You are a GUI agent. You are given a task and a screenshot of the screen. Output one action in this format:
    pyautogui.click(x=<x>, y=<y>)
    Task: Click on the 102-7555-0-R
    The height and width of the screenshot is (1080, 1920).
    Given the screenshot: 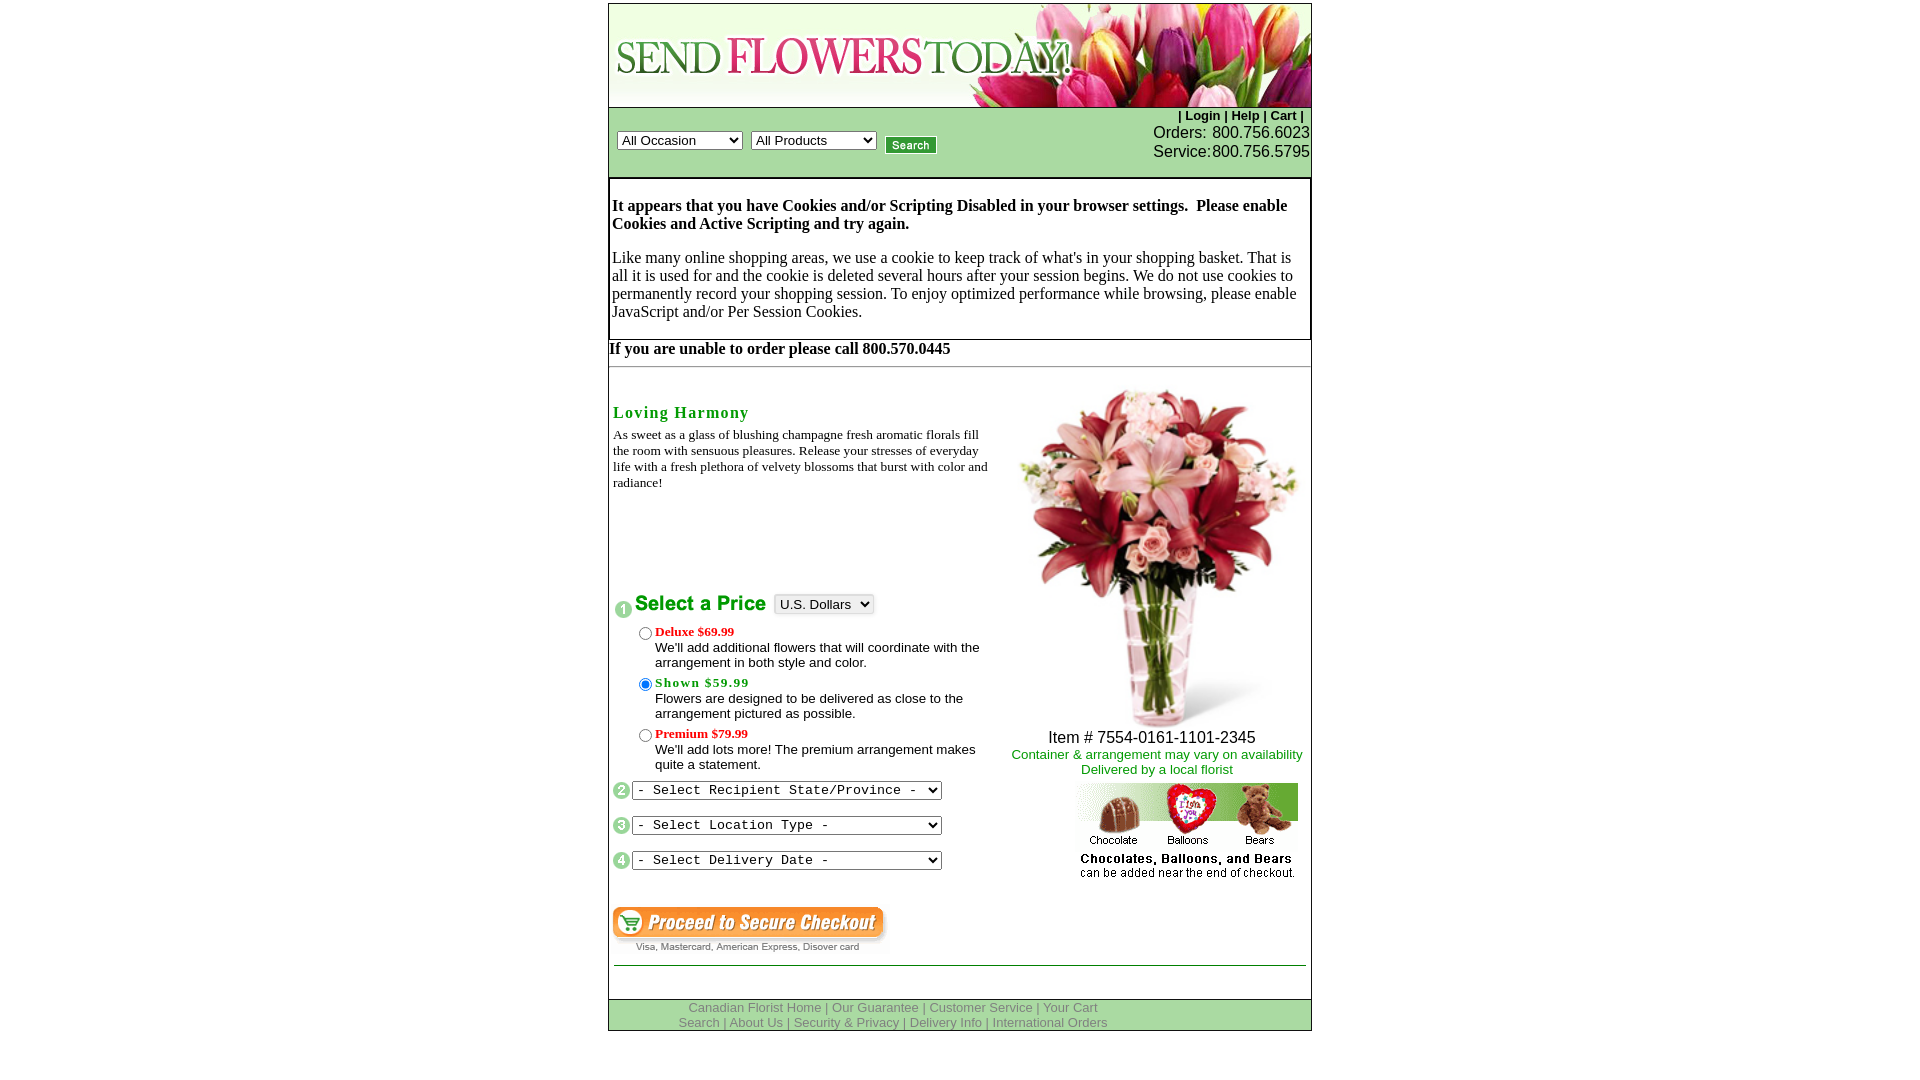 What is the action you would take?
    pyautogui.click(x=646, y=634)
    